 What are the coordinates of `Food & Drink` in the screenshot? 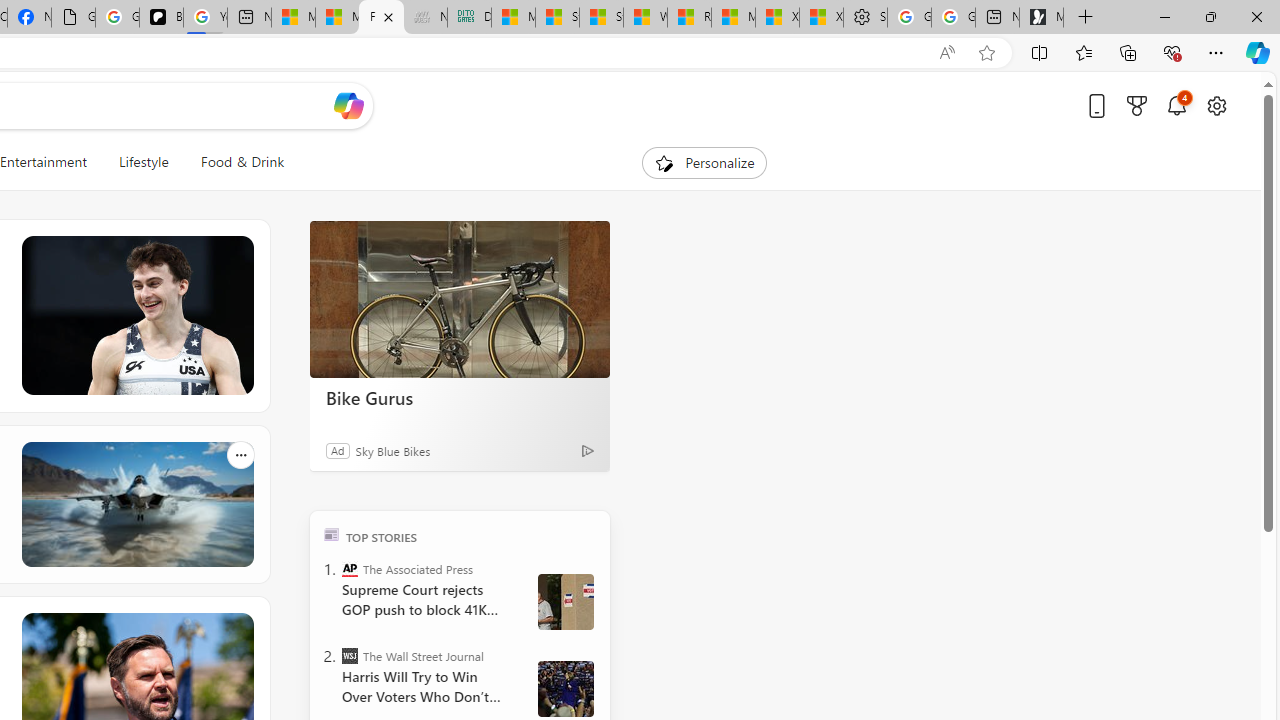 It's located at (234, 162).